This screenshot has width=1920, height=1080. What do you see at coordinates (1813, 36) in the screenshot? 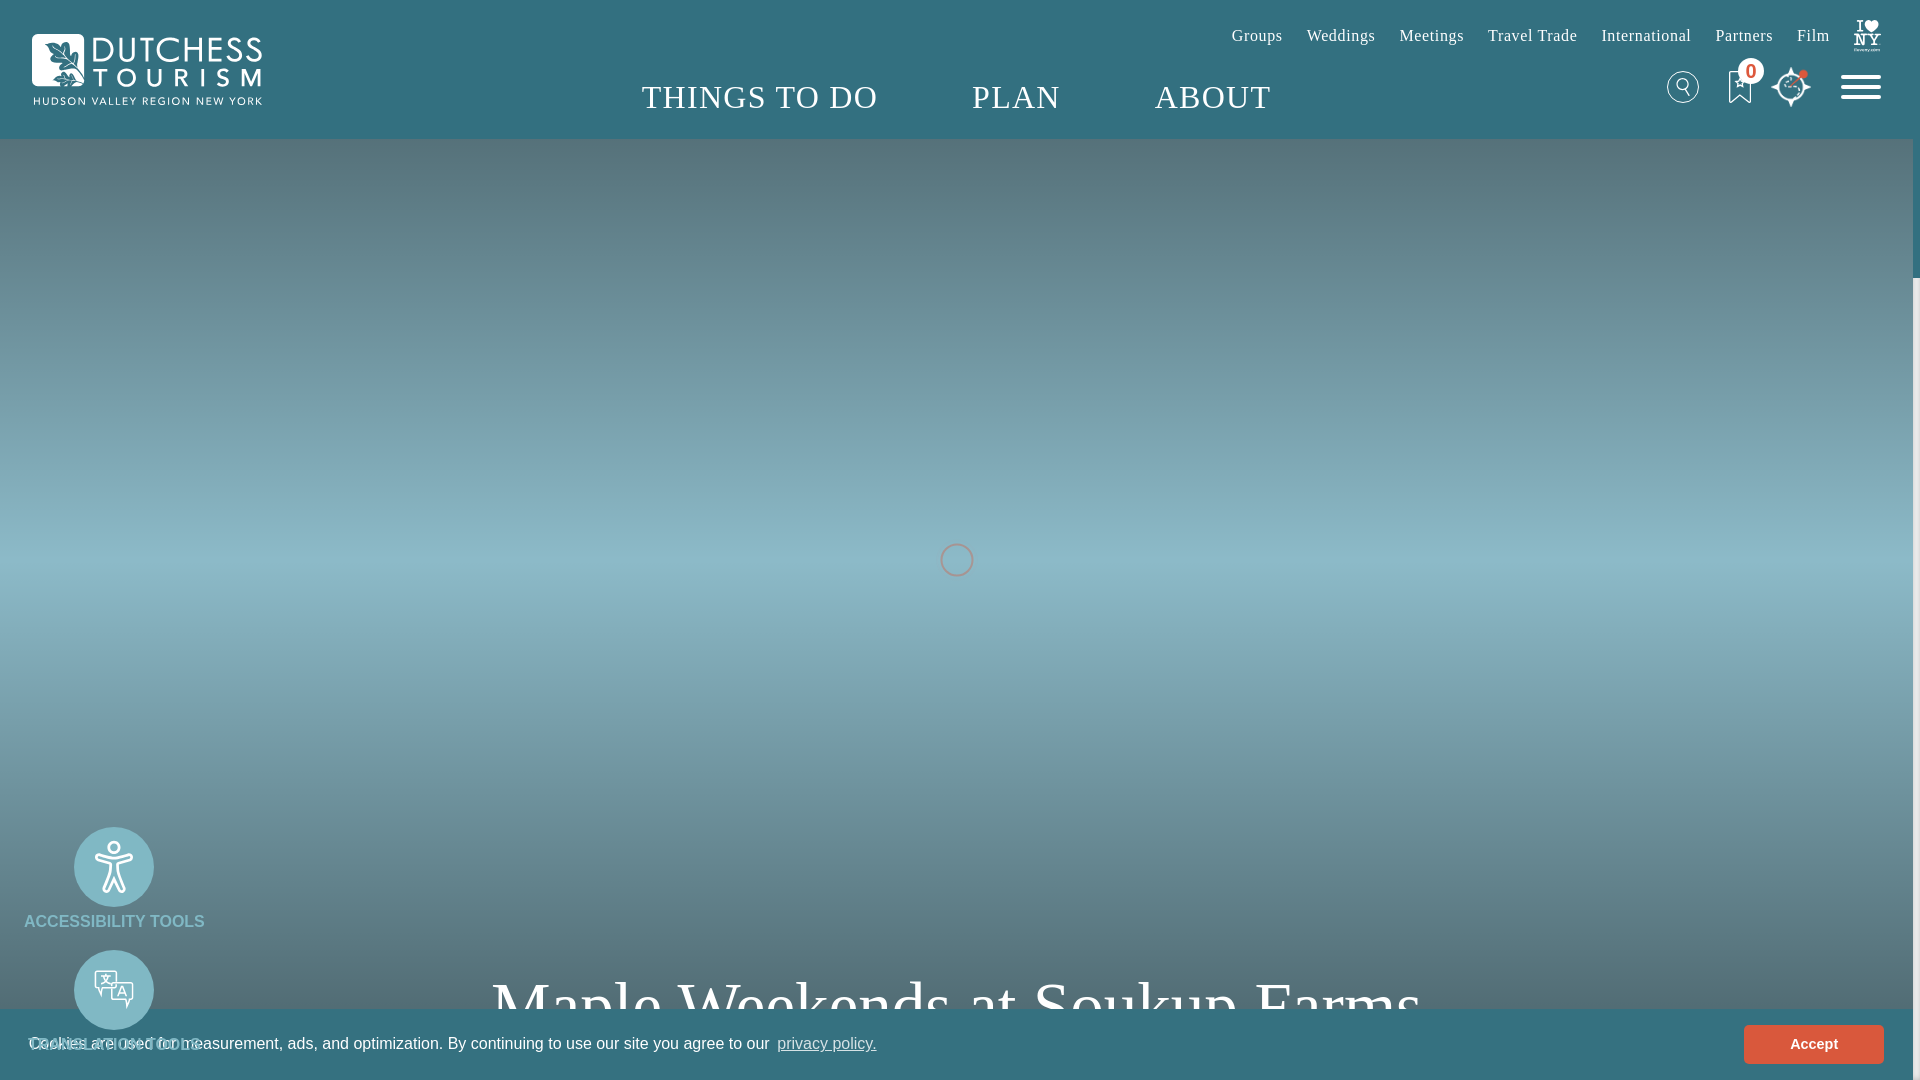
I see `Film` at bounding box center [1813, 36].